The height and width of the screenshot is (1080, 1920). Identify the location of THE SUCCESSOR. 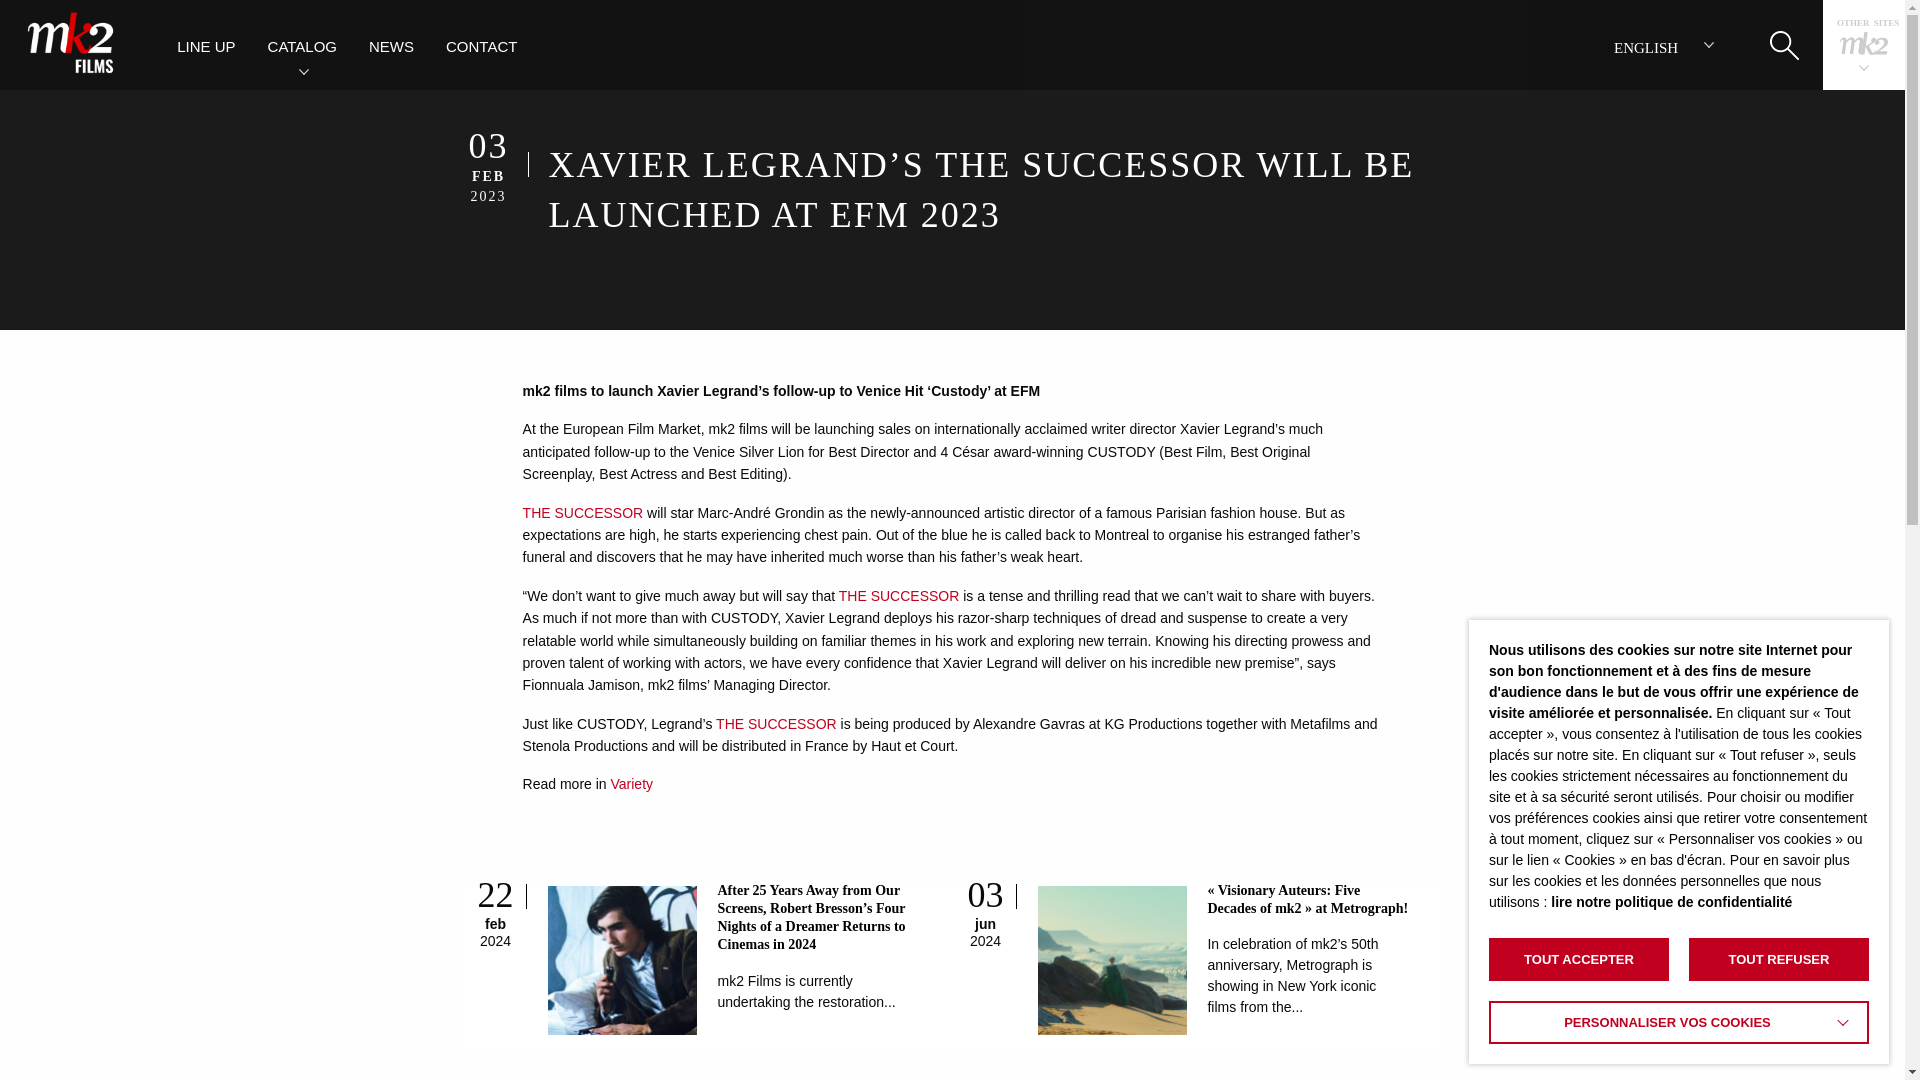
(582, 512).